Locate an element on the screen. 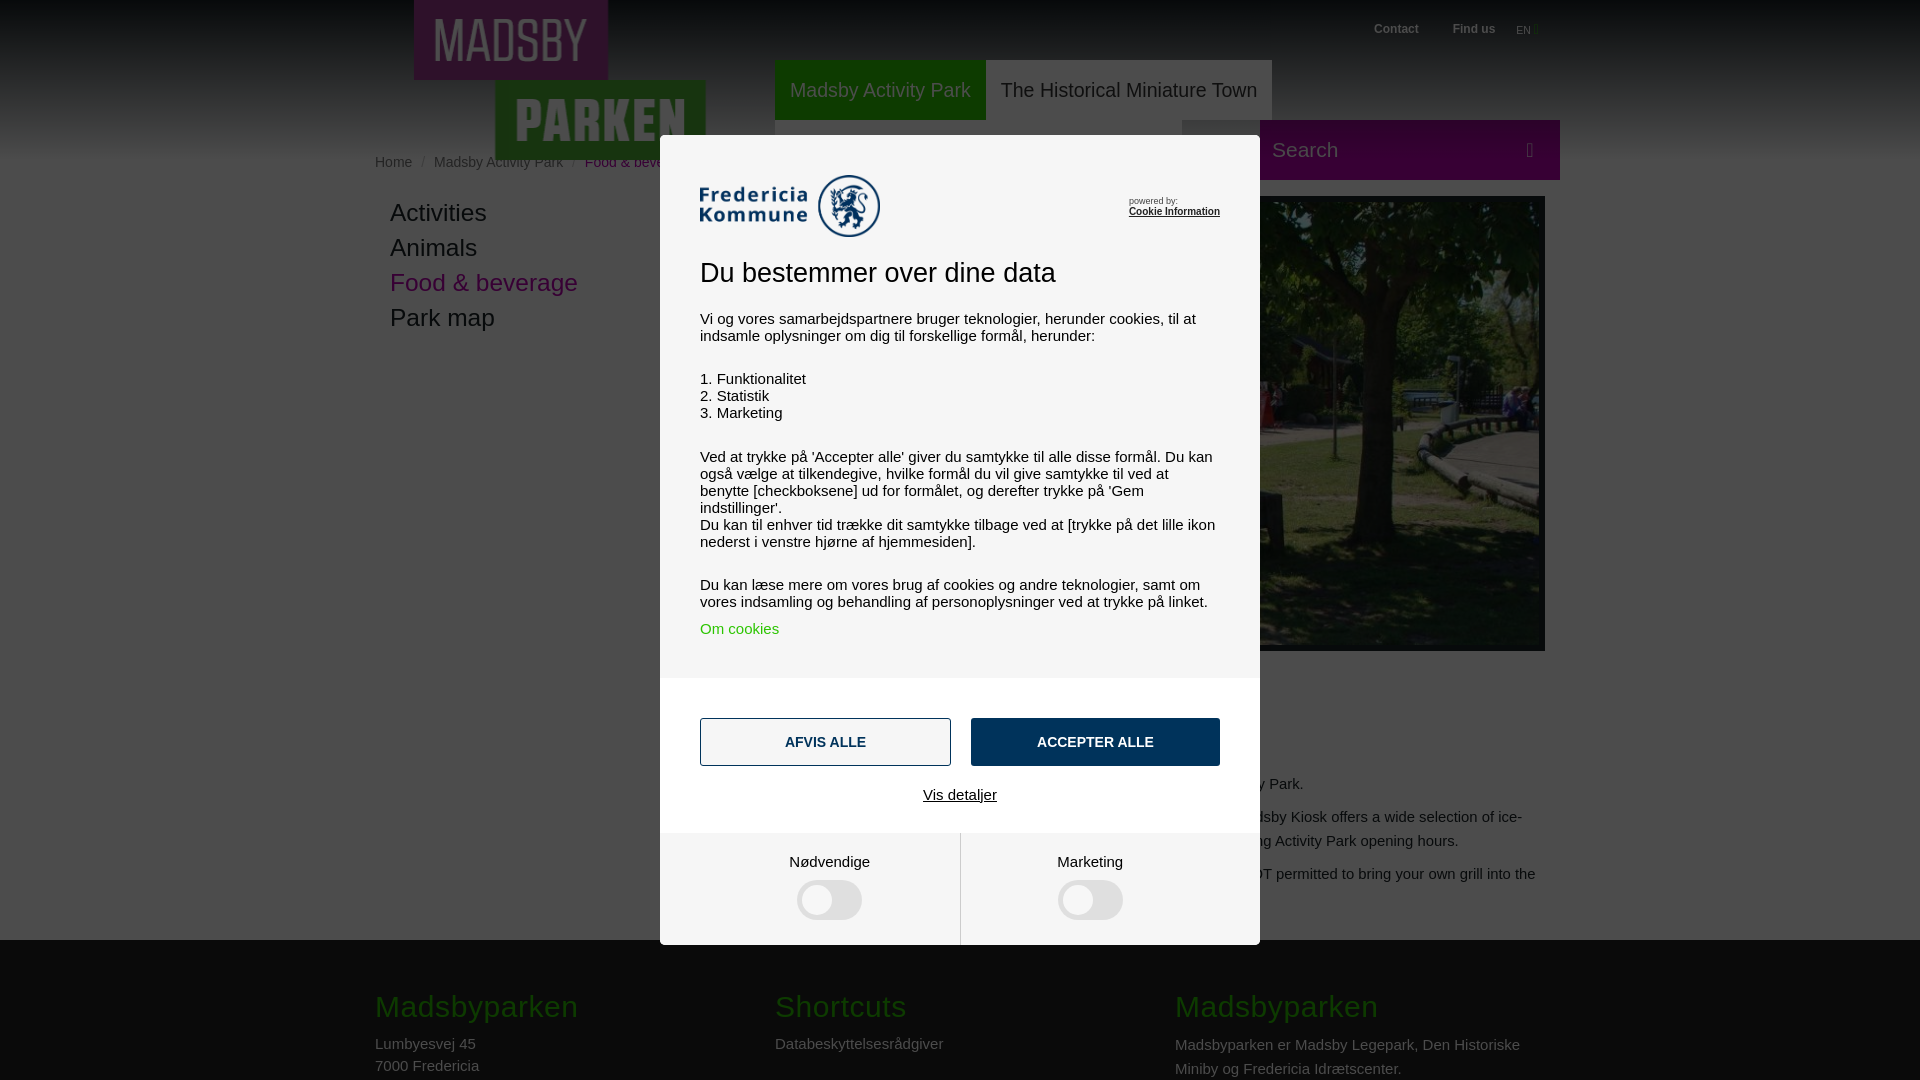 The width and height of the screenshot is (1920, 1080). ACCEPTER ALLE is located at coordinates (1095, 742).